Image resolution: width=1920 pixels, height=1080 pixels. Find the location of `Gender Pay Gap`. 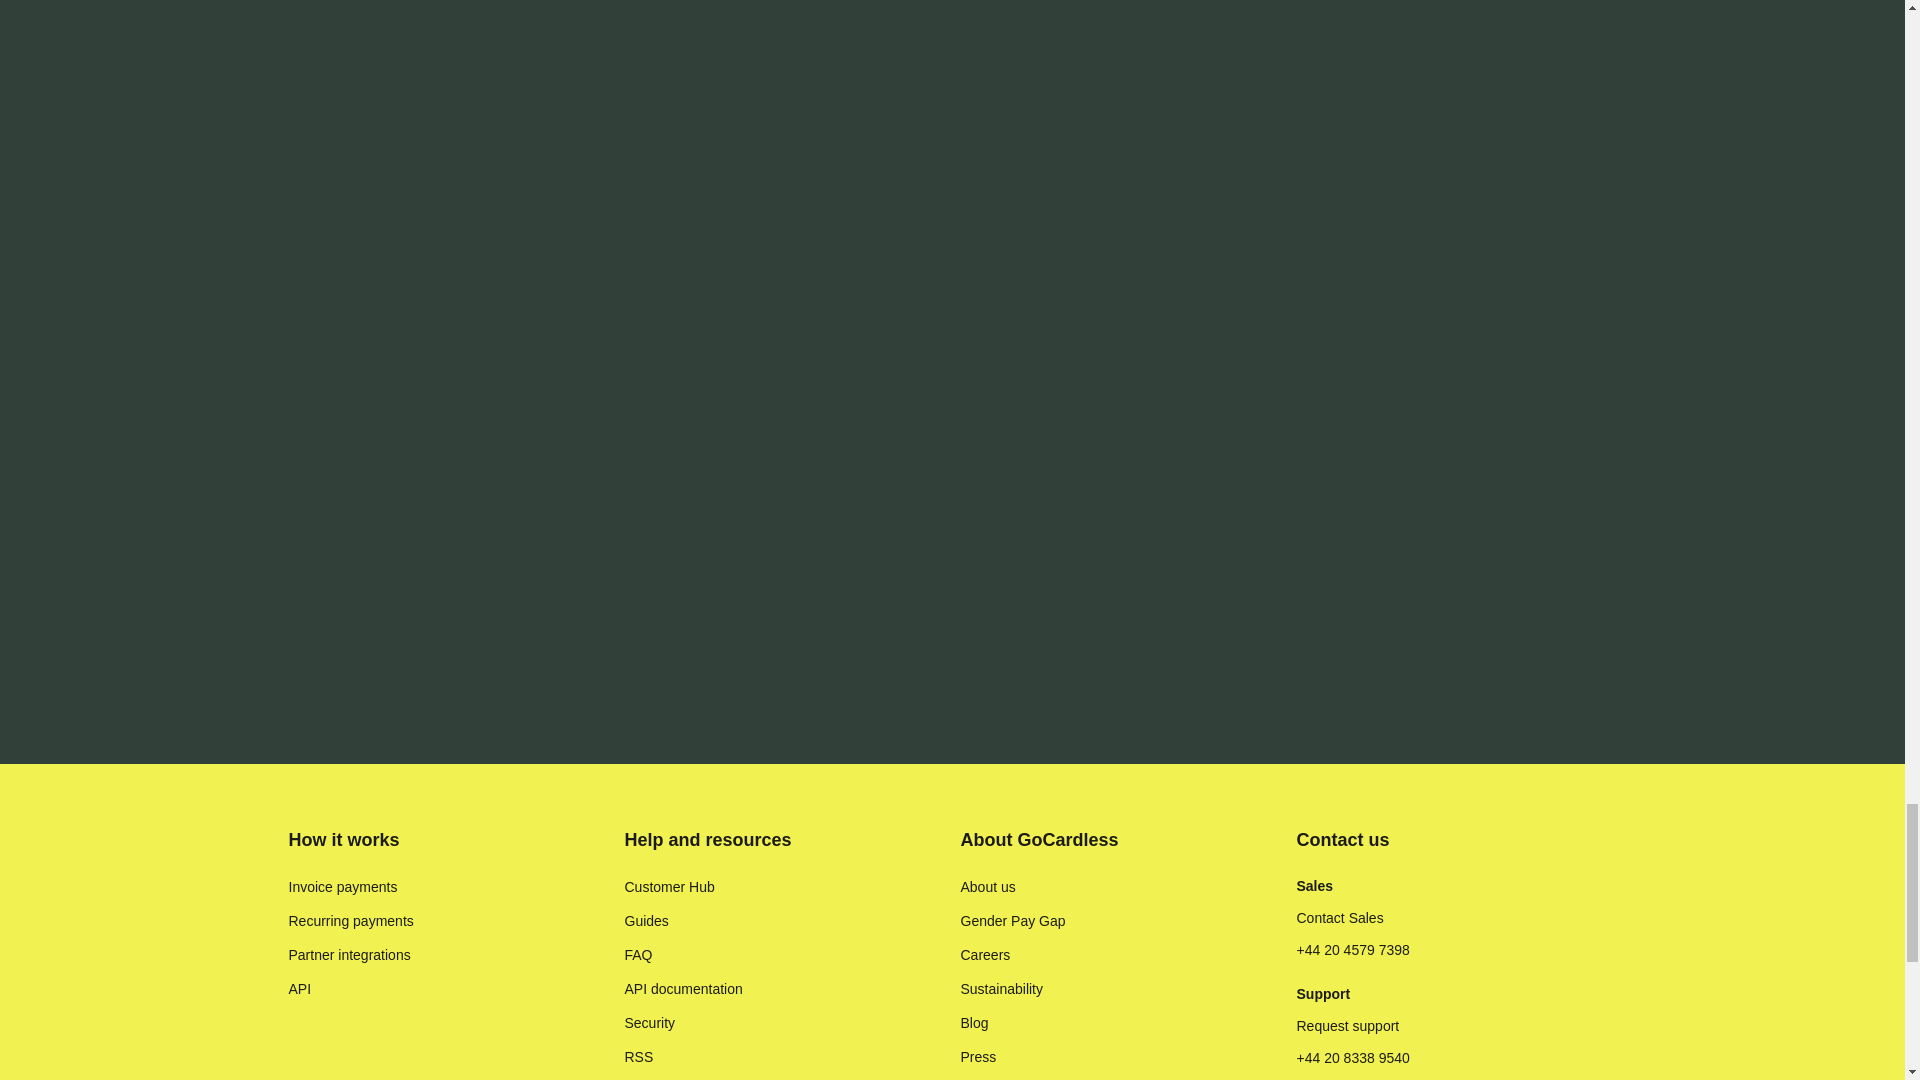

Gender Pay Gap is located at coordinates (1012, 920).